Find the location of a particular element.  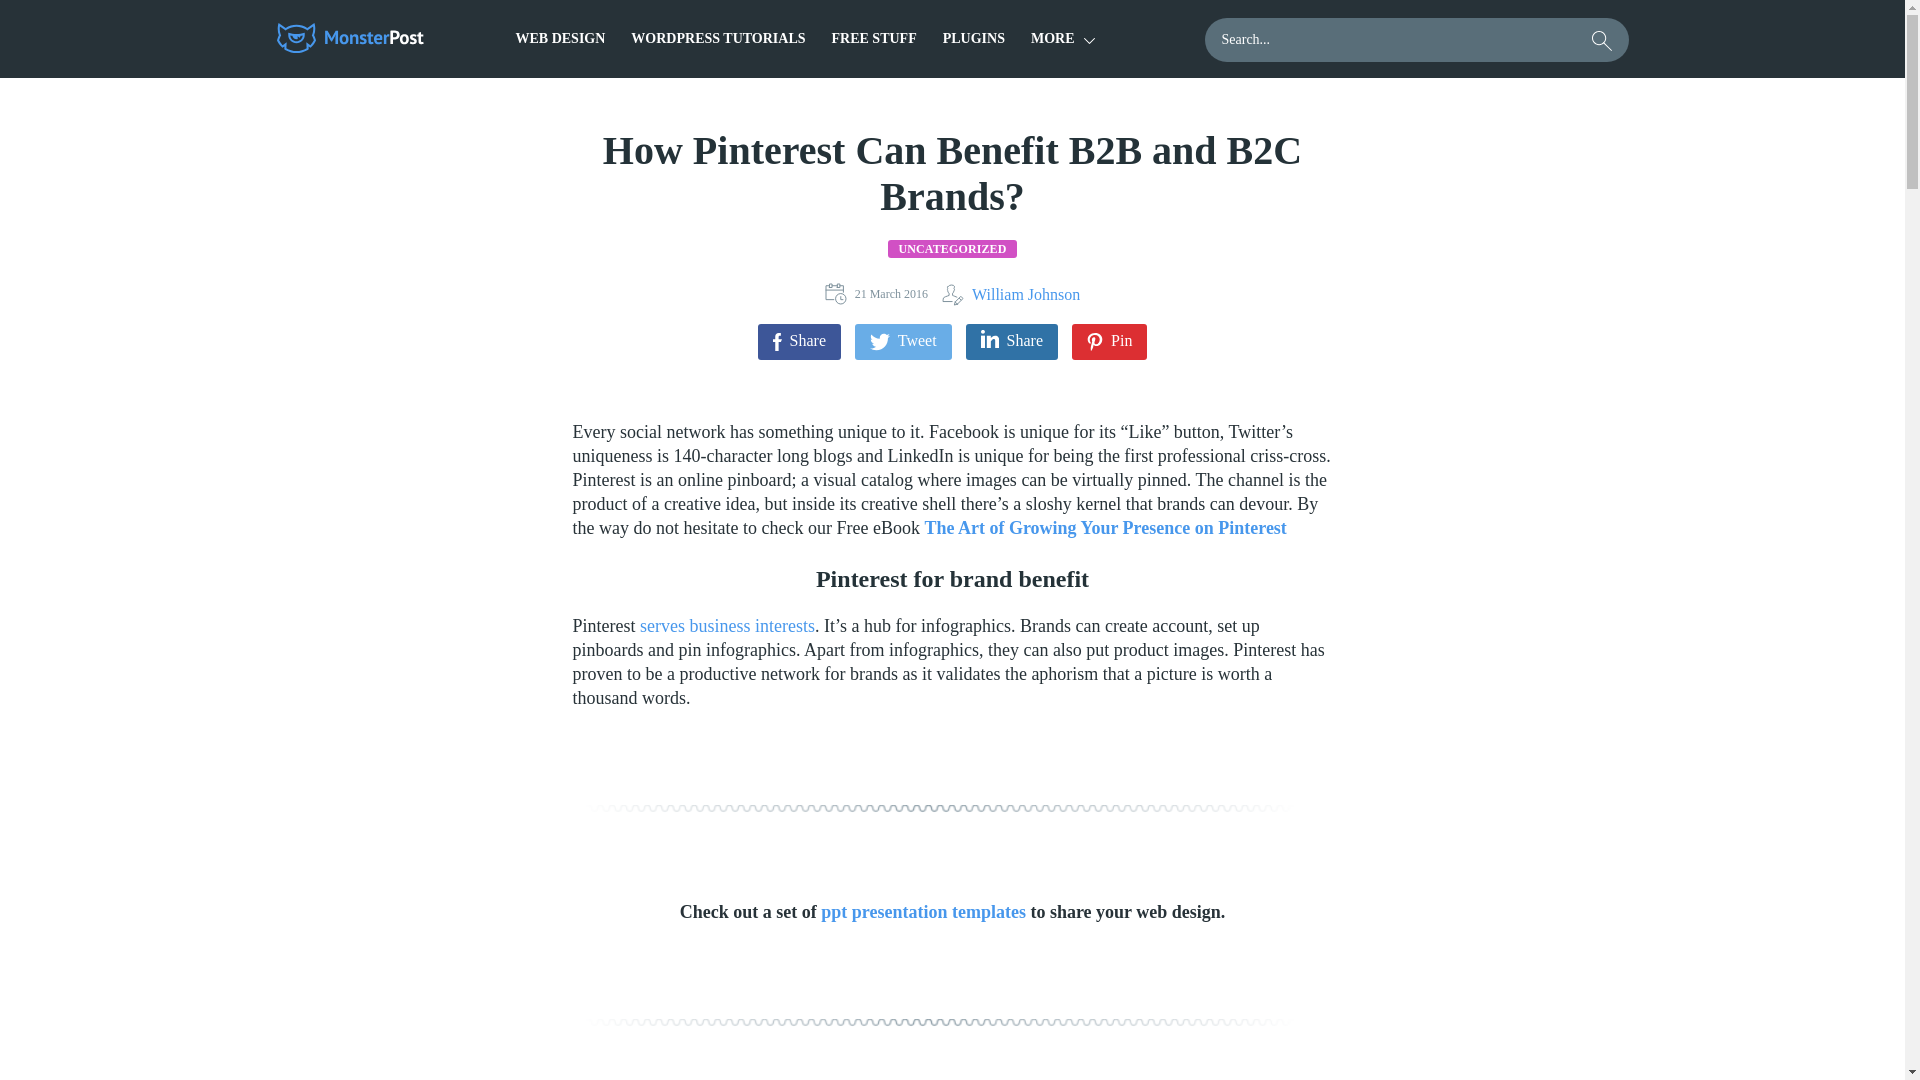

WEB DESIGN is located at coordinates (561, 38).